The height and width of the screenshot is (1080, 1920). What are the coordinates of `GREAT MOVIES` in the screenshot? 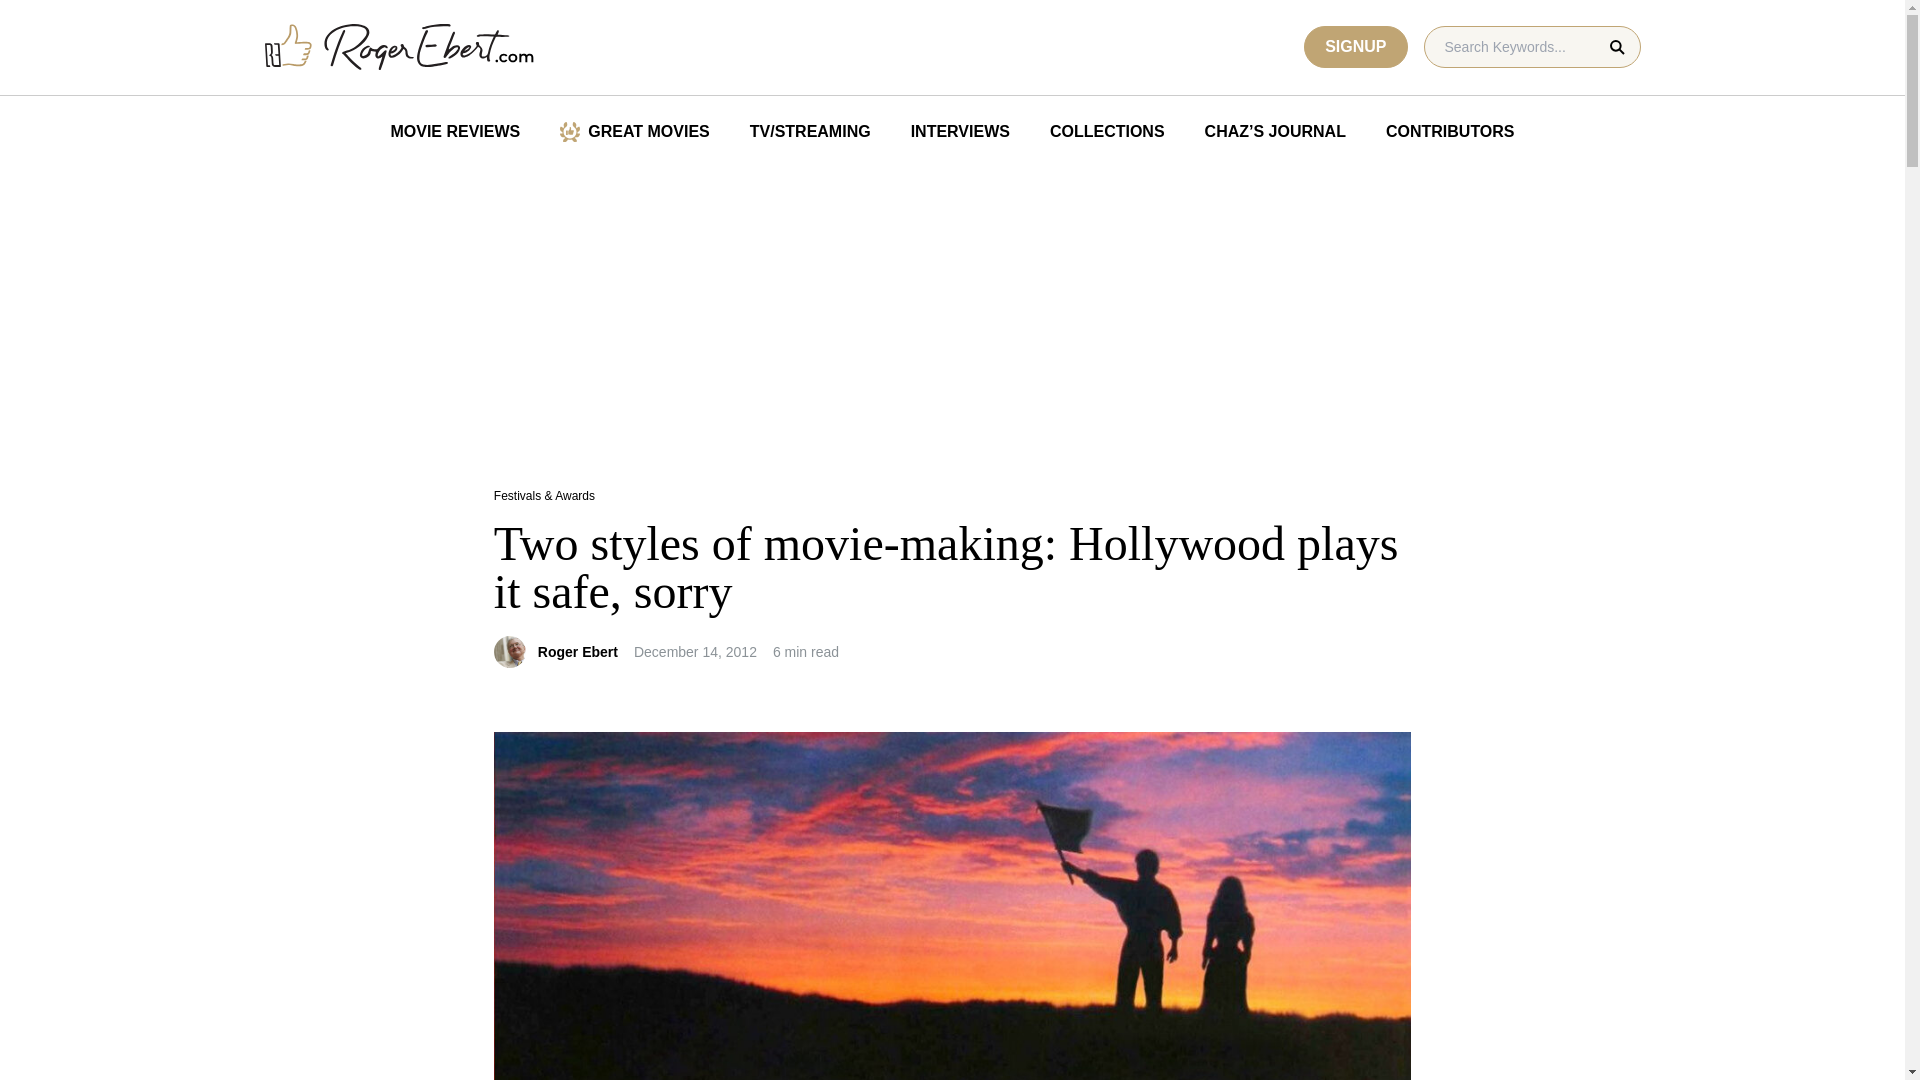 It's located at (634, 132).